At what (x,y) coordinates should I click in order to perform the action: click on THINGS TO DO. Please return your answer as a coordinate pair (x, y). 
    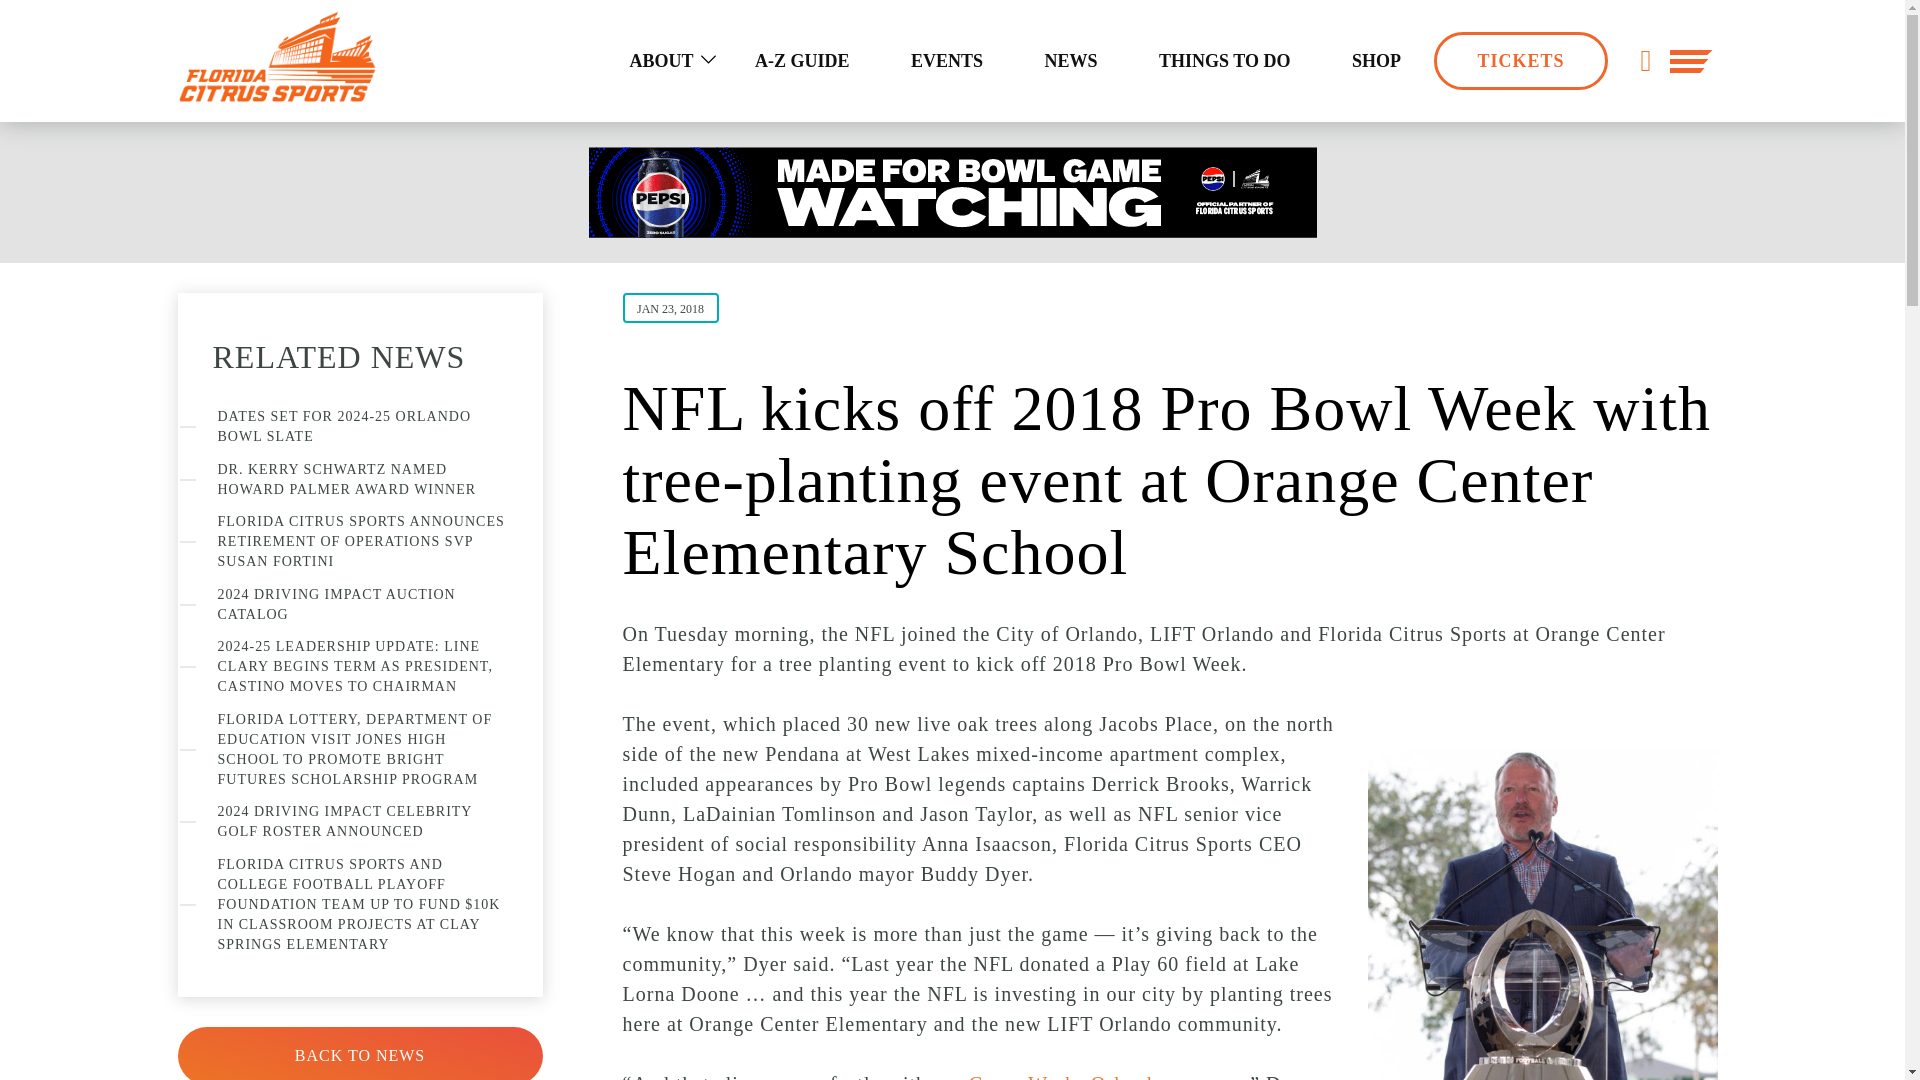
    Looking at the image, I should click on (1224, 61).